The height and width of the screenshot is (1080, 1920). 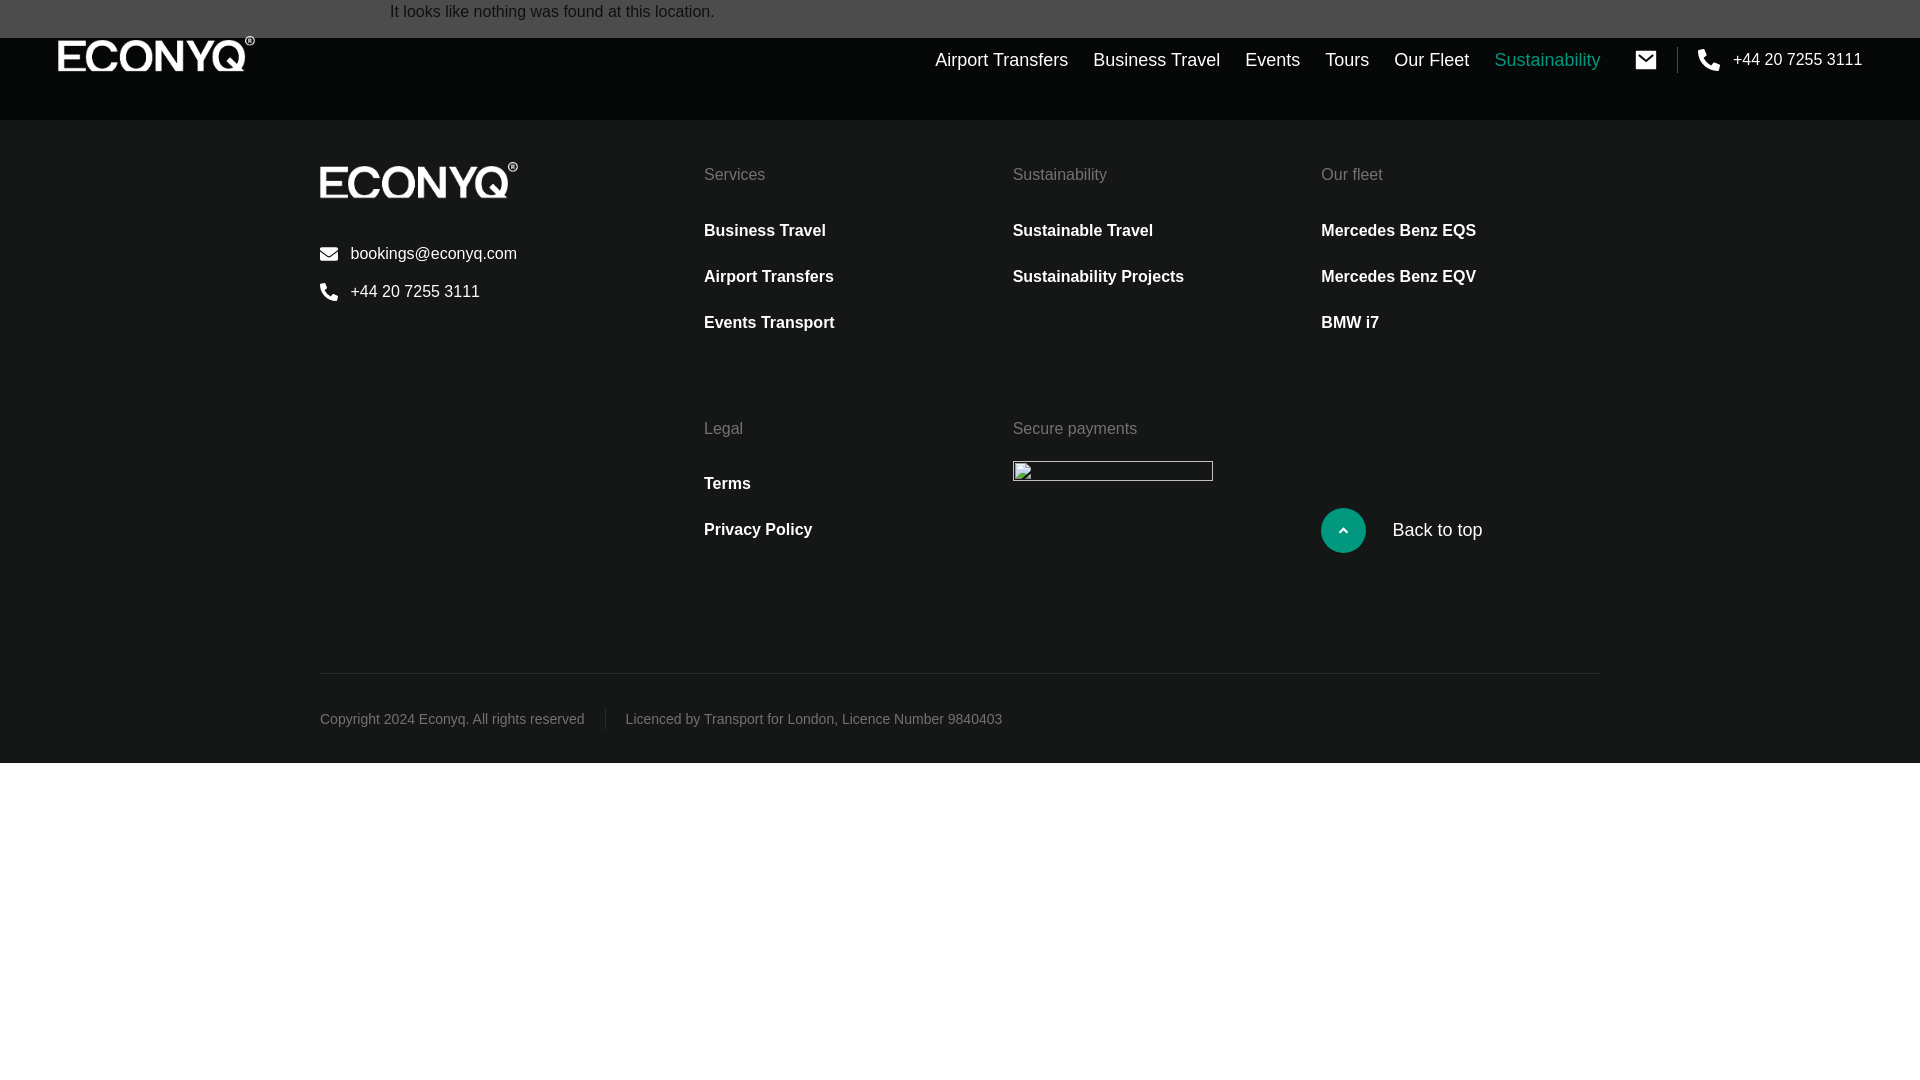 What do you see at coordinates (1547, 60) in the screenshot?
I see `Sustainability` at bounding box center [1547, 60].